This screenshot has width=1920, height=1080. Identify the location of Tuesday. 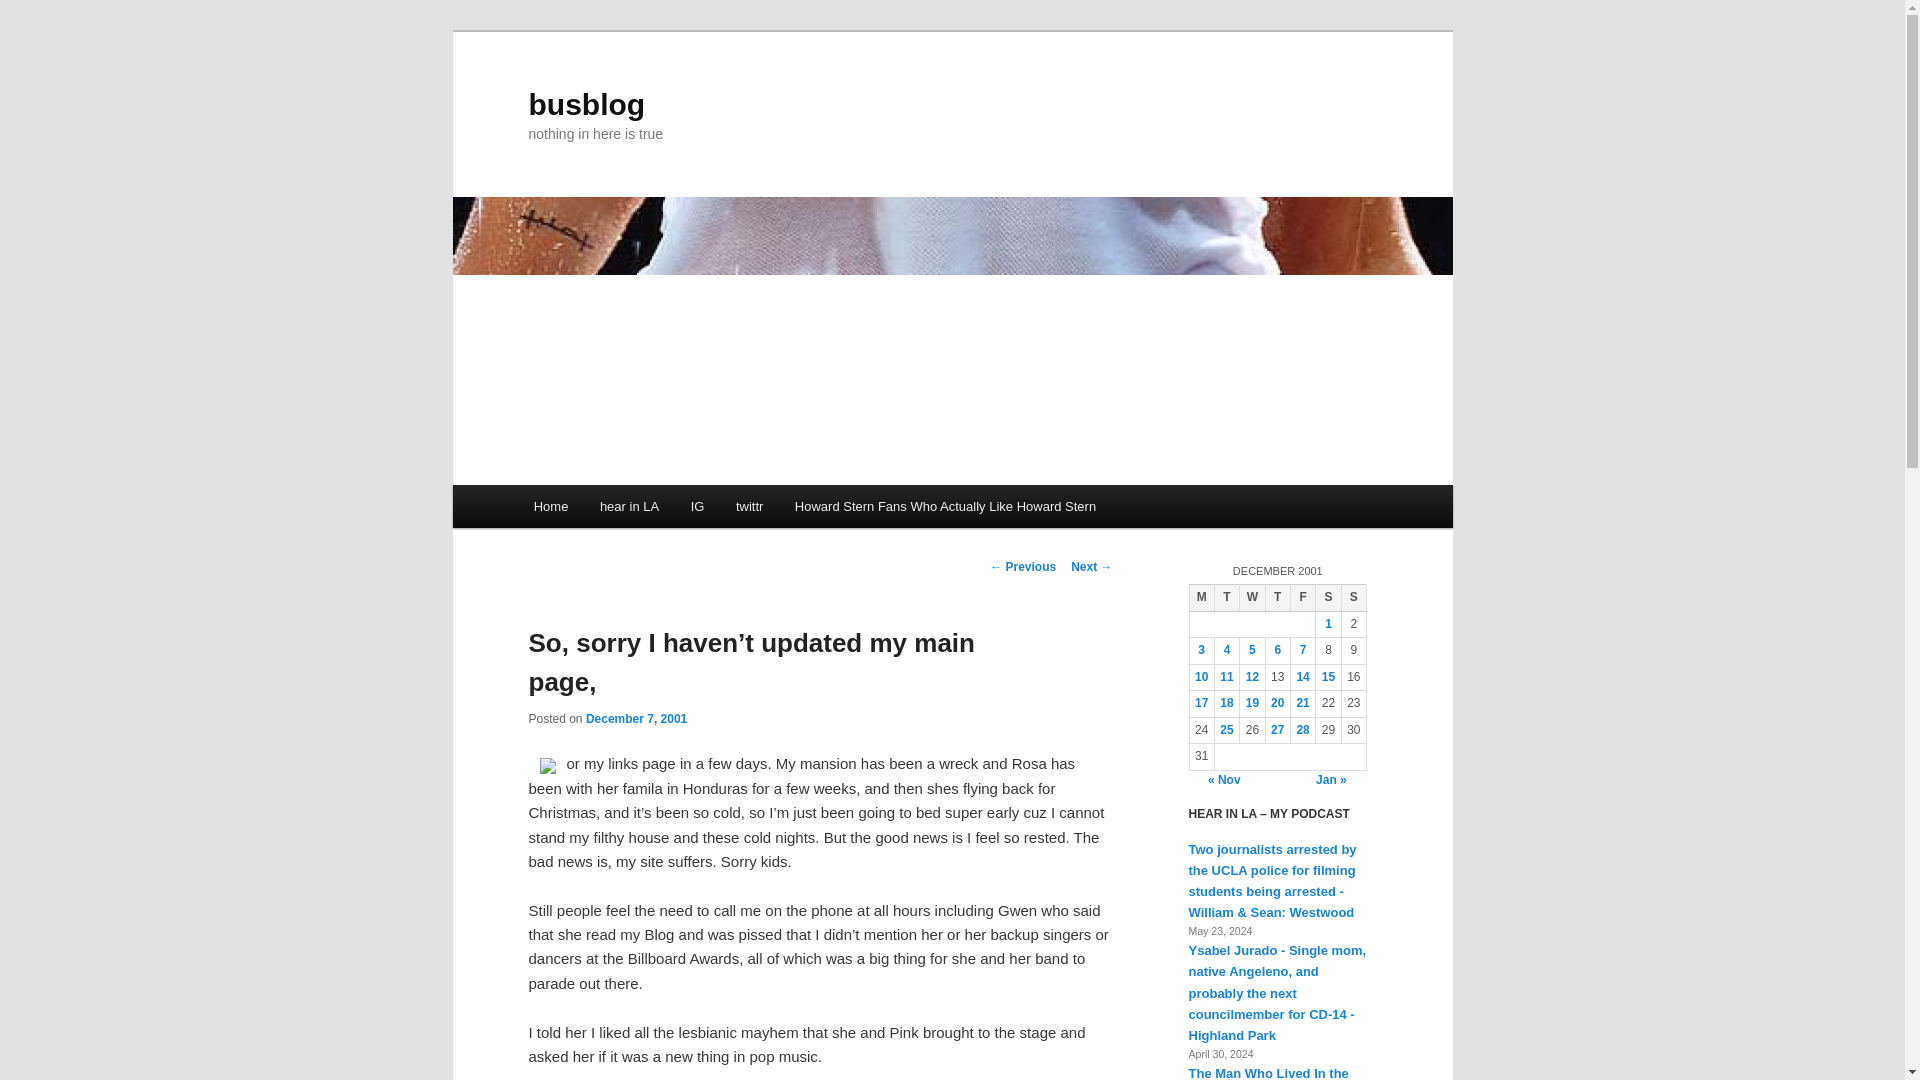
(1226, 598).